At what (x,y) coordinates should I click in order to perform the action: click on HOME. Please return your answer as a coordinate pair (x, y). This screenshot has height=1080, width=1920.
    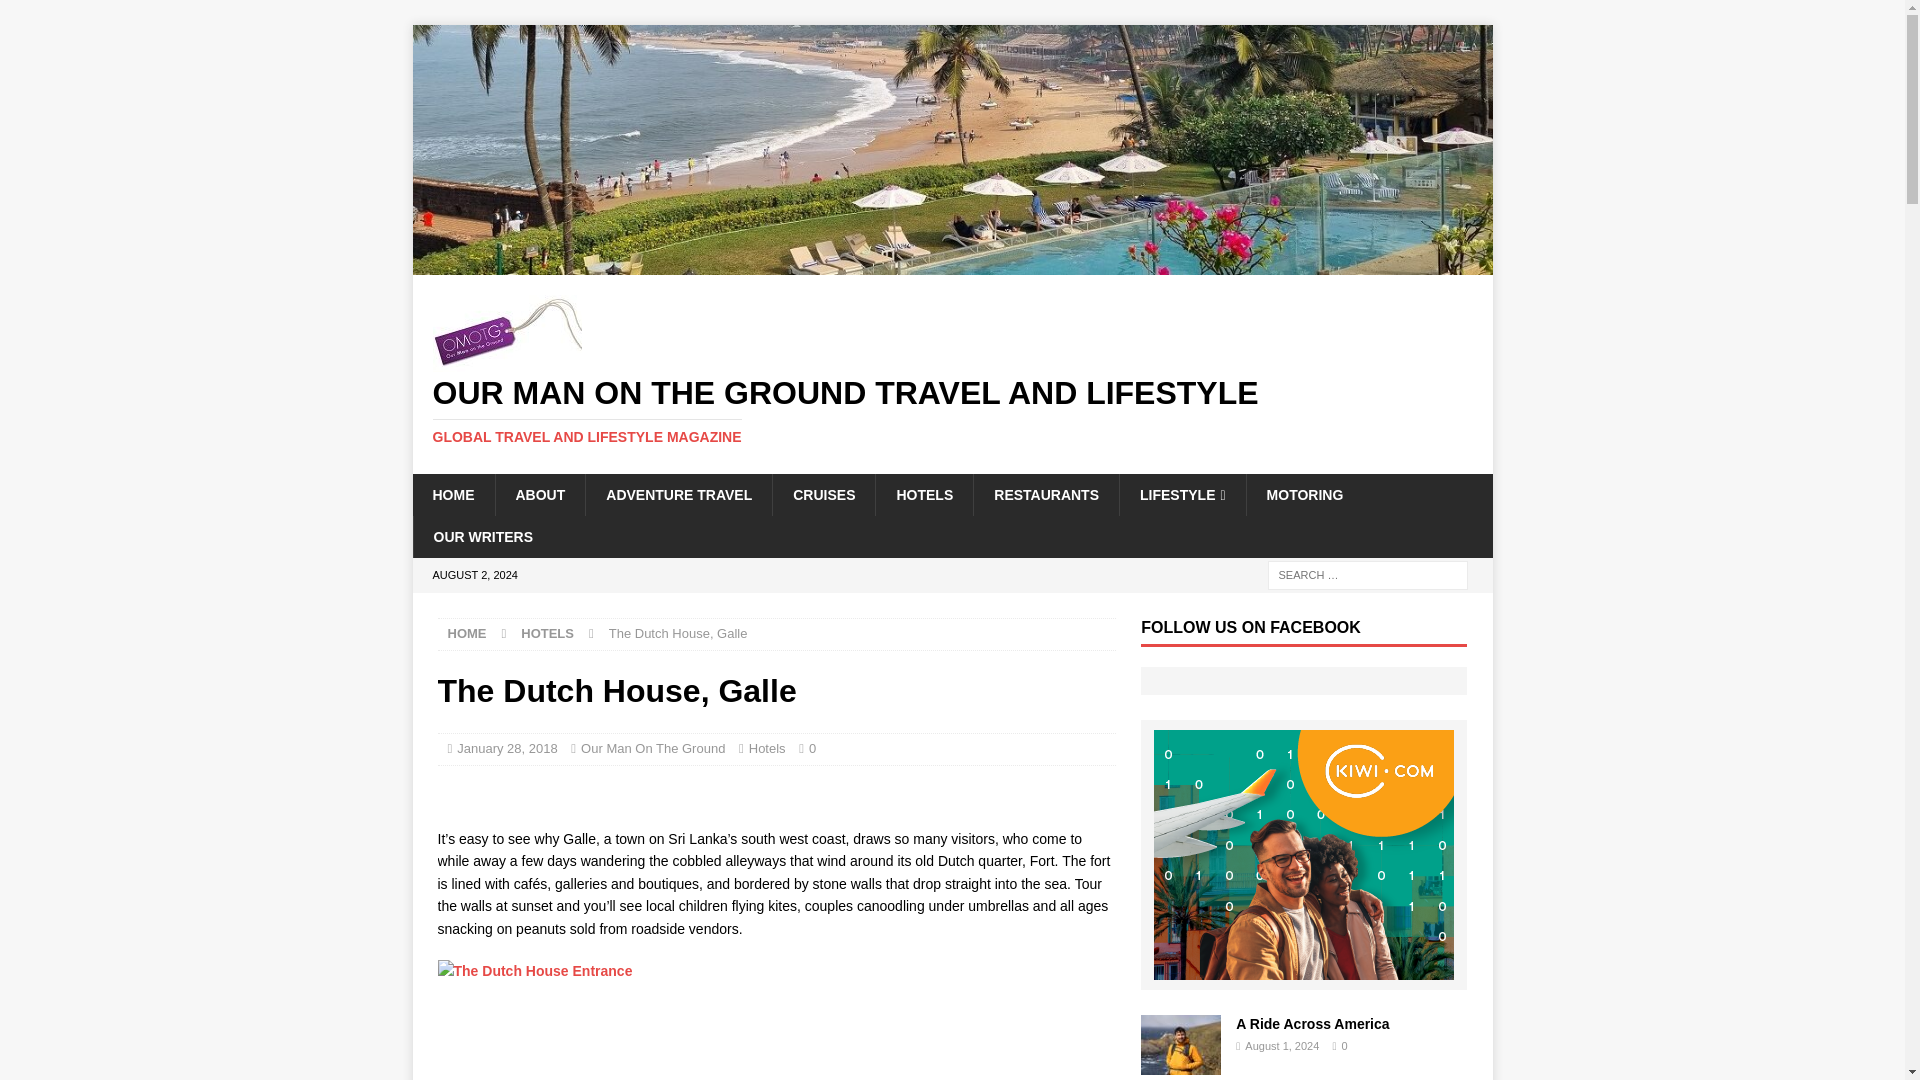
    Looking at the image, I should click on (467, 634).